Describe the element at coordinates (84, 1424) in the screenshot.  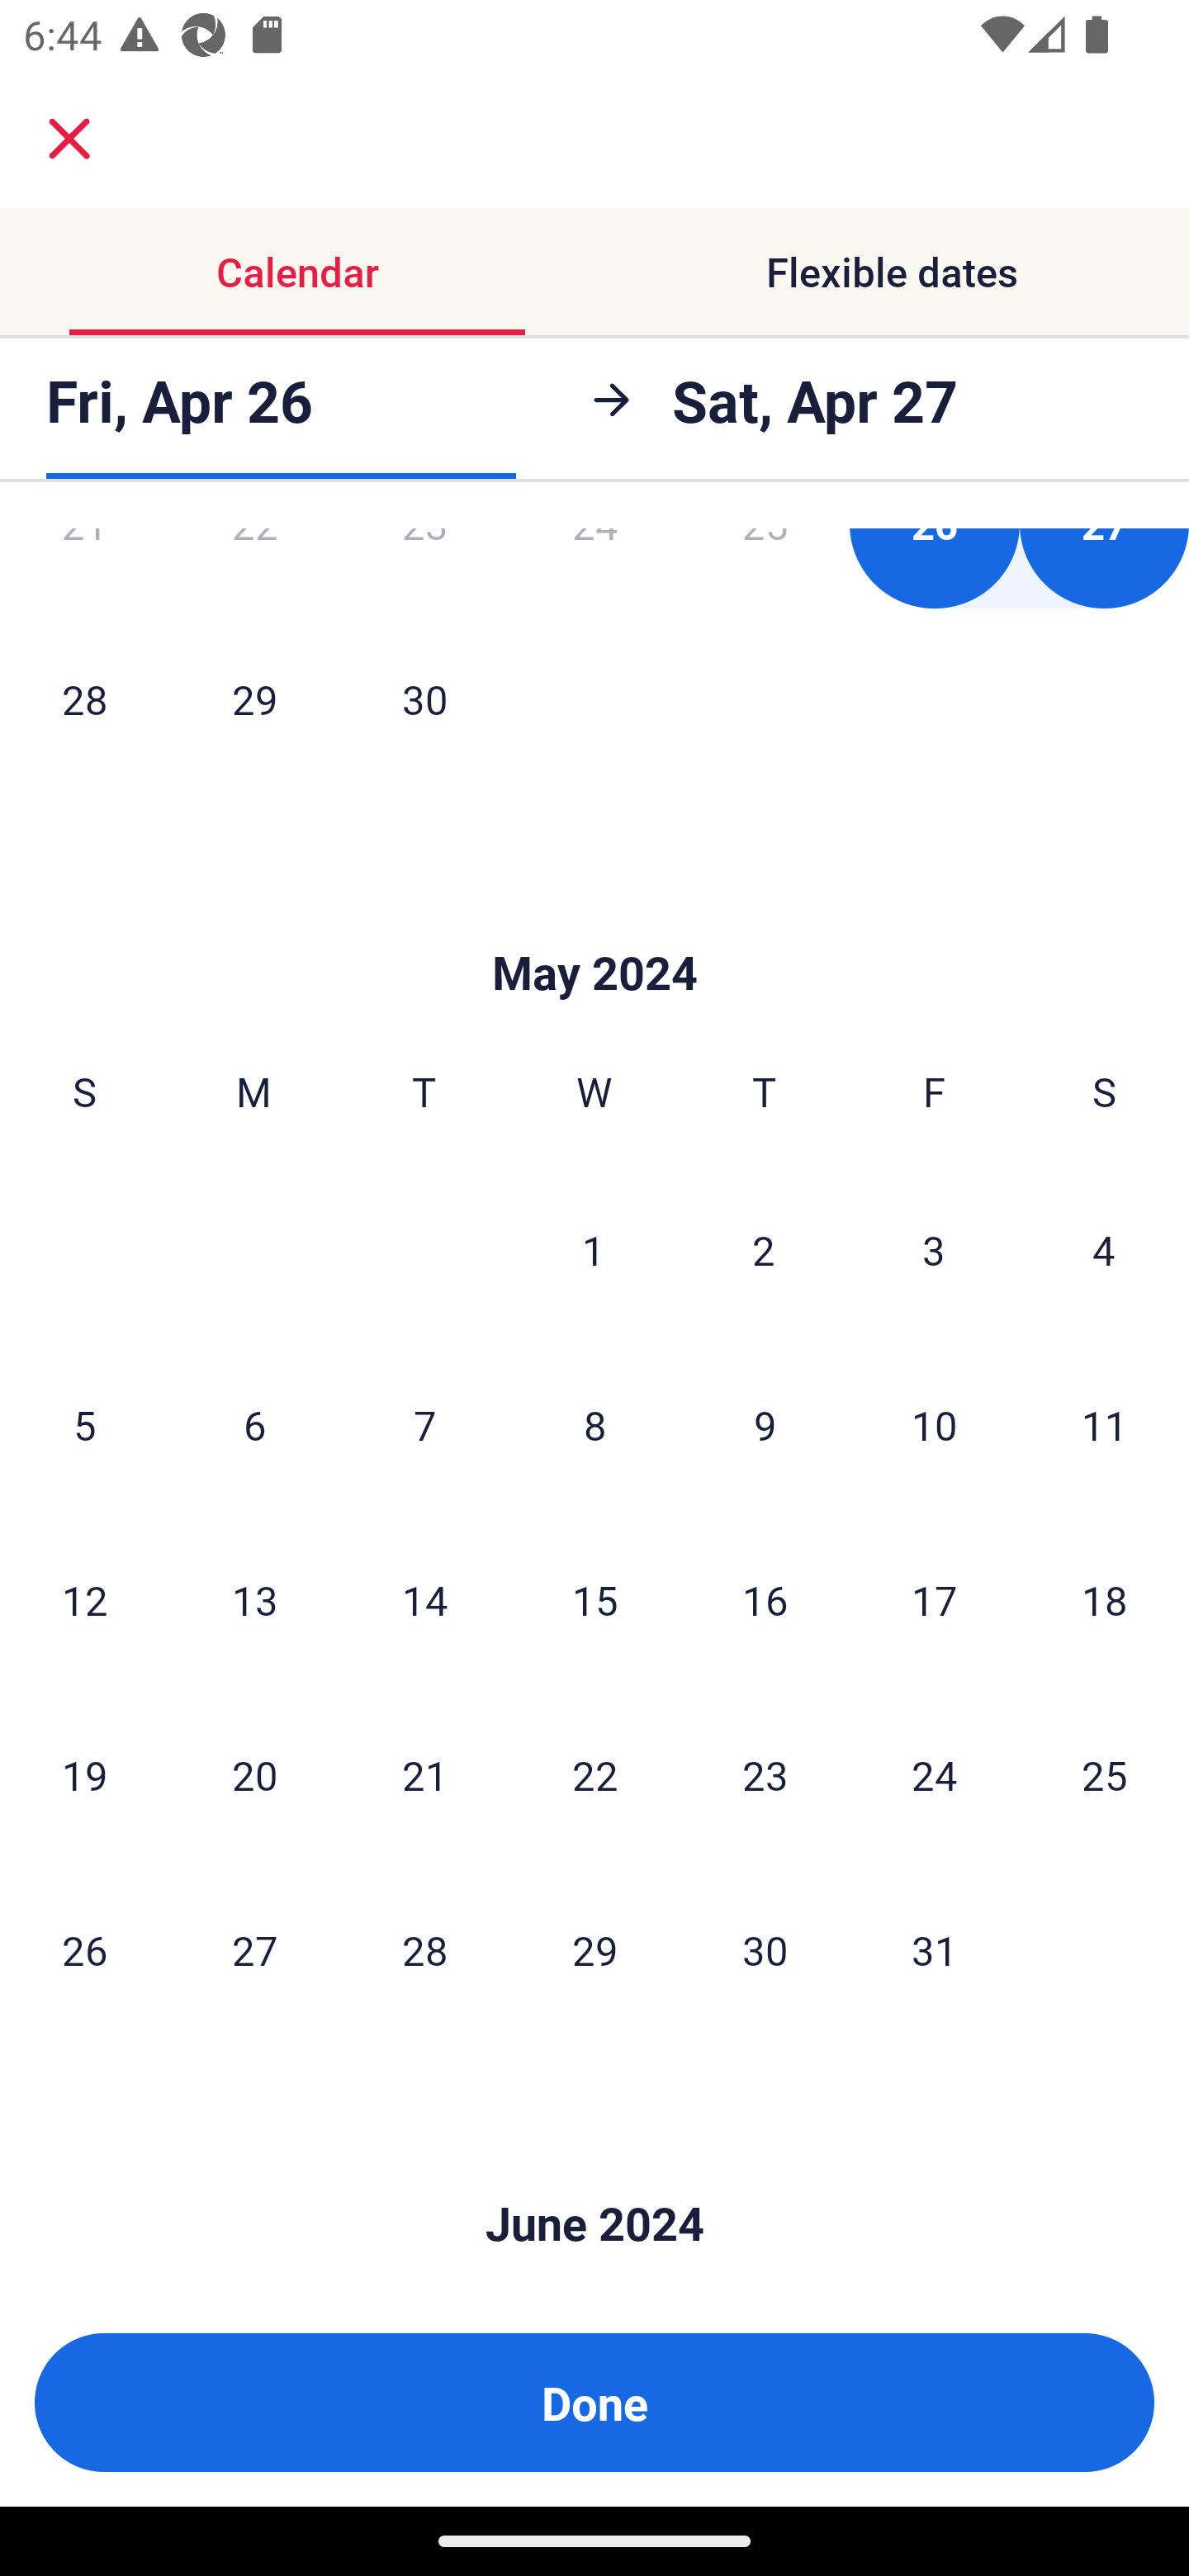
I see `5 Sunday, May 5, 2024` at that location.